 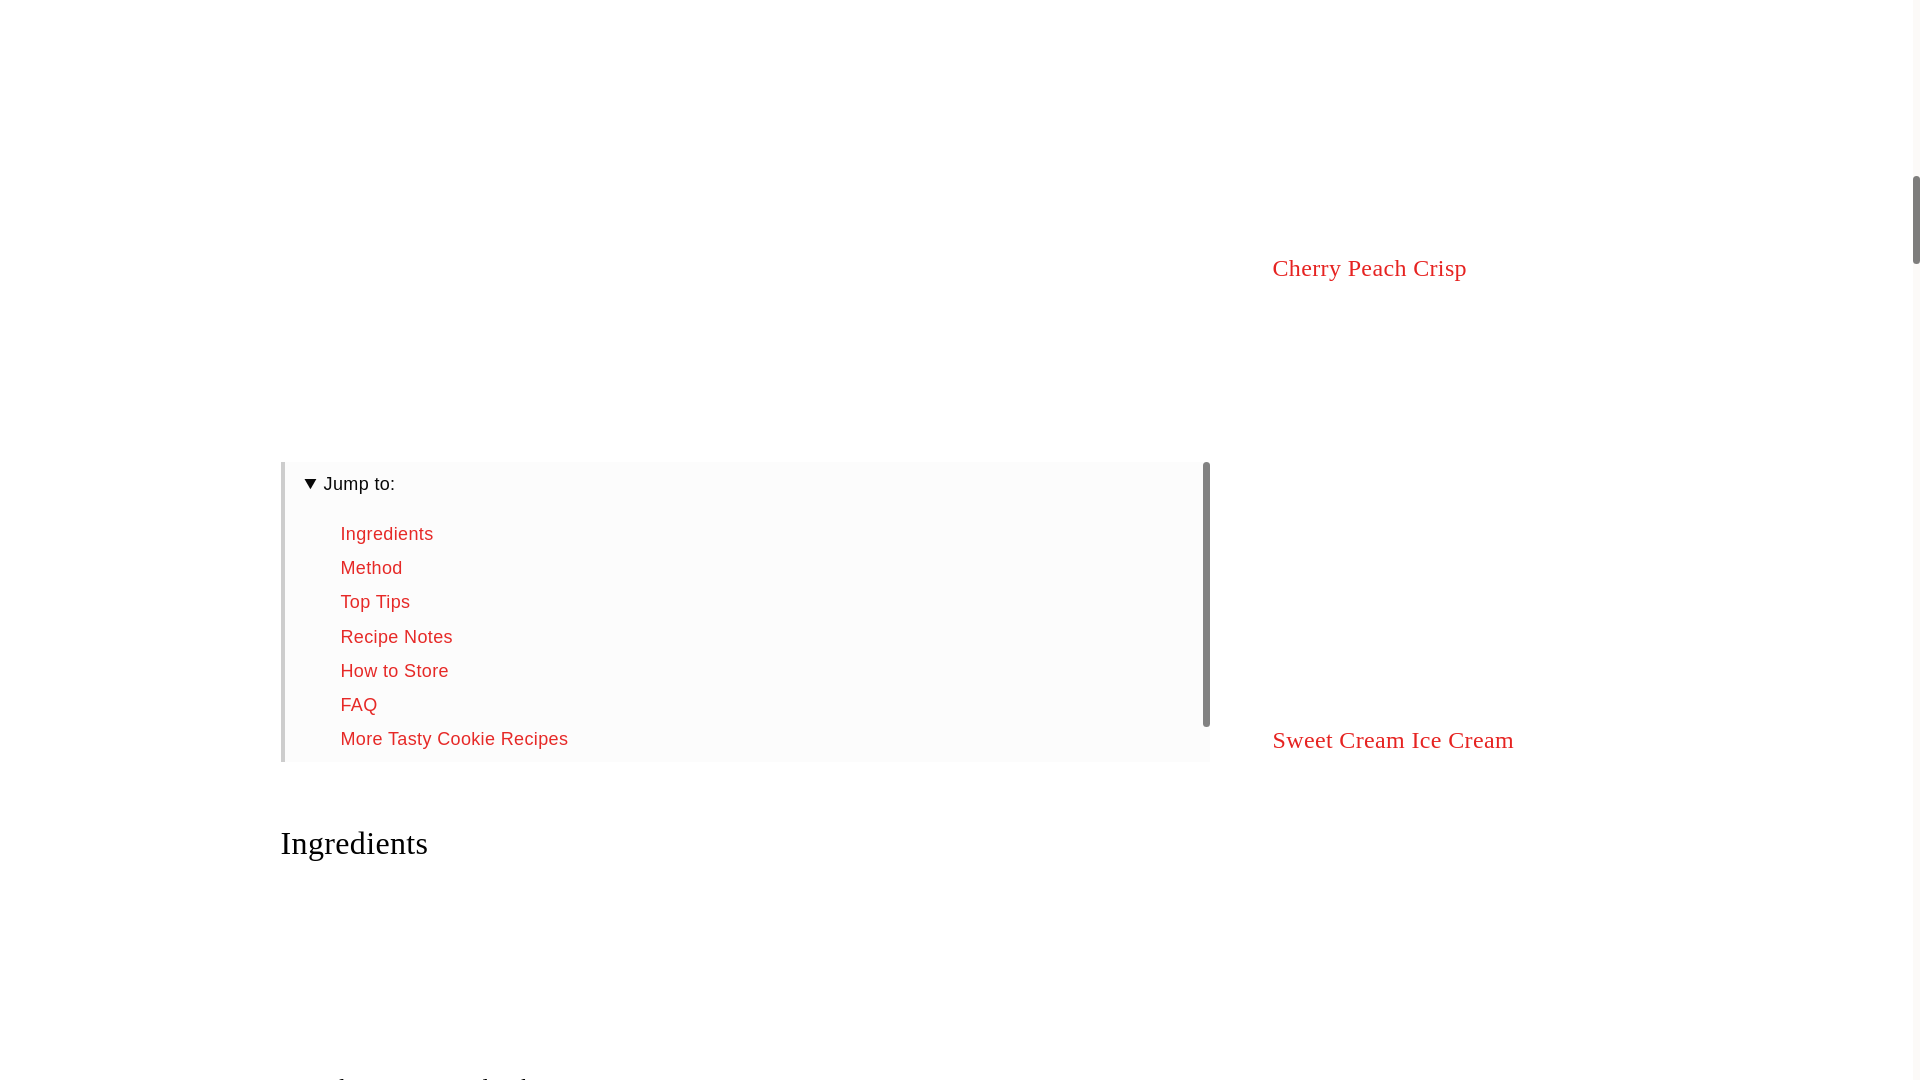 I want to click on Recipe Notes, so click(x=395, y=636).